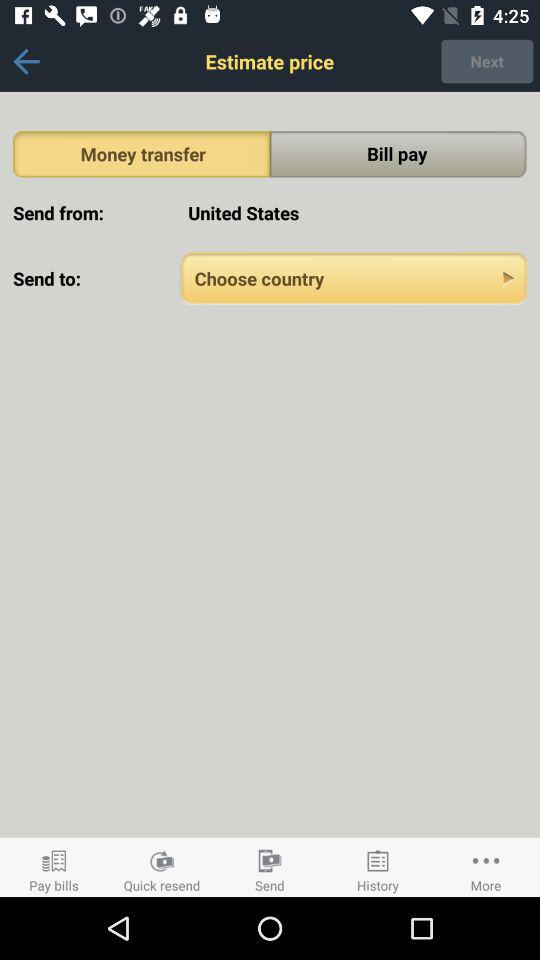 Image resolution: width=540 pixels, height=960 pixels. I want to click on tap next item, so click(487, 61).